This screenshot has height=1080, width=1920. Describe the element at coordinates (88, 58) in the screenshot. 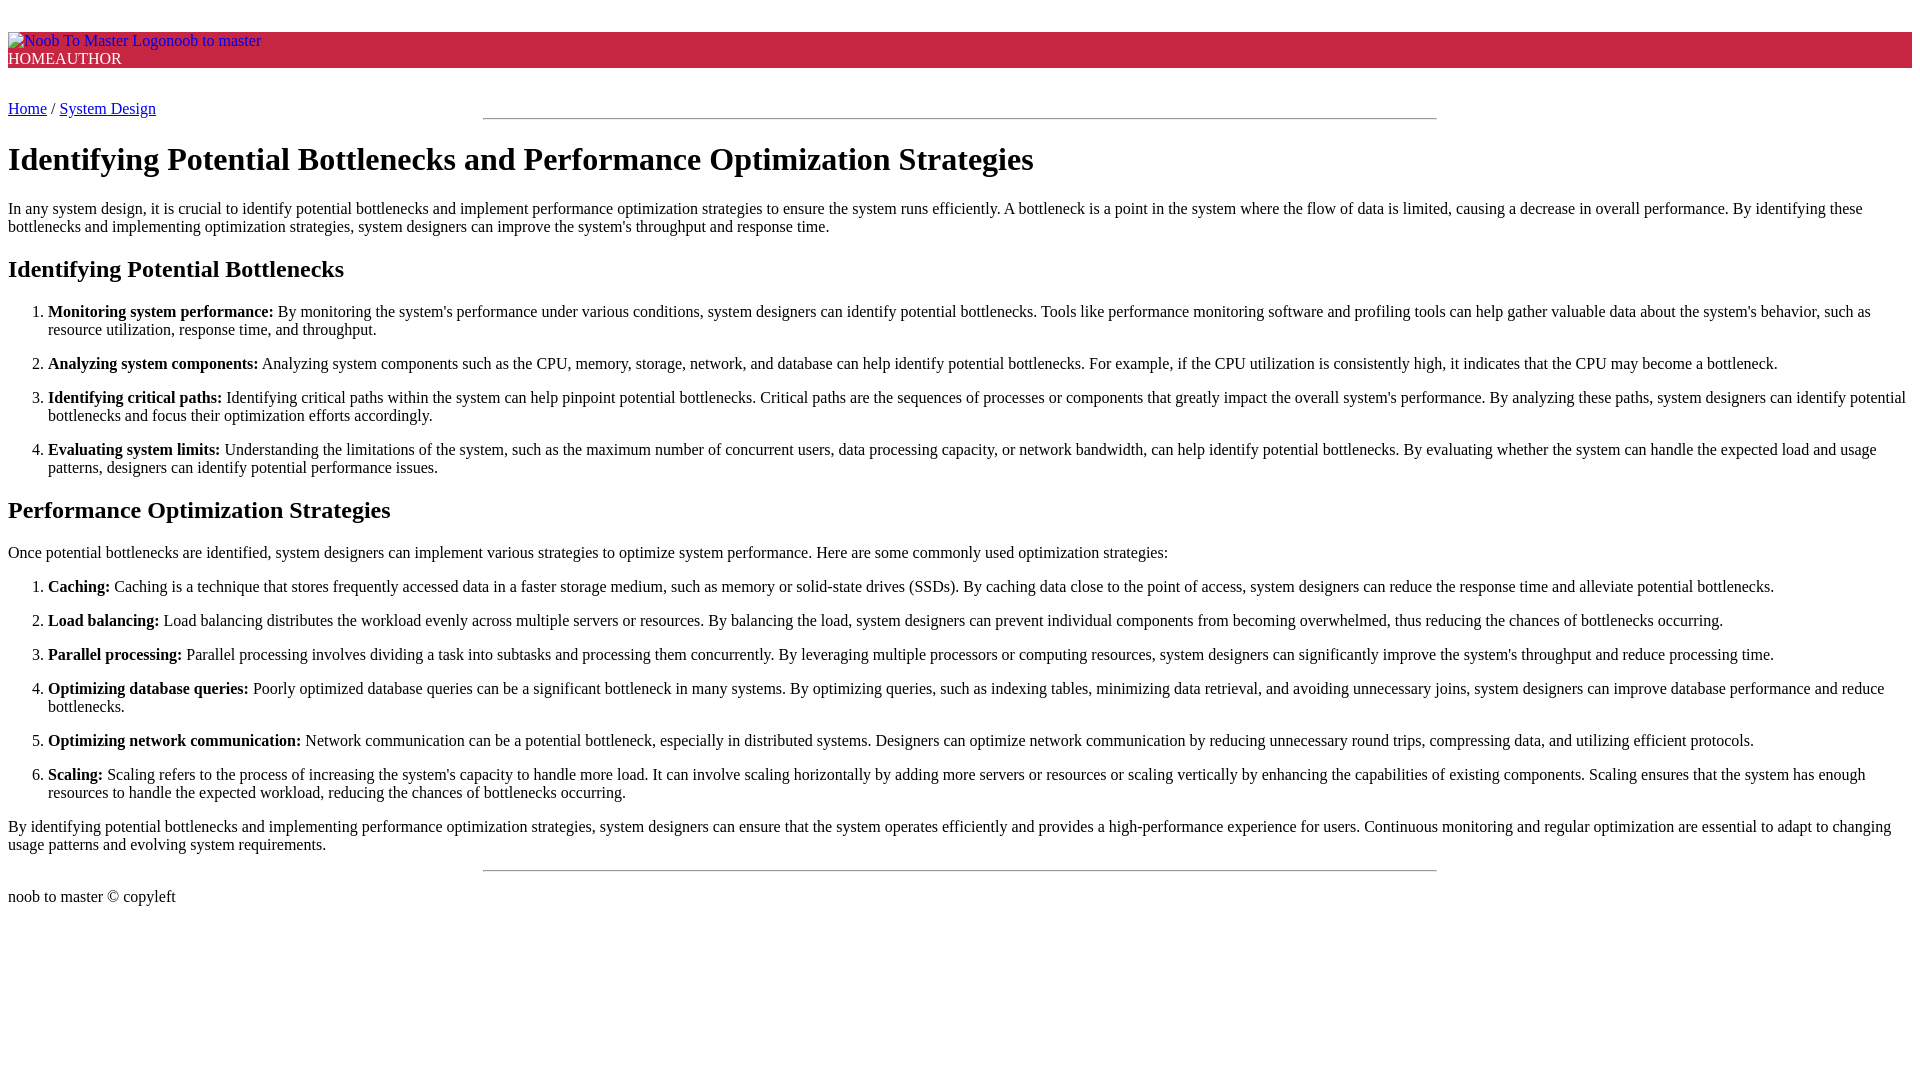

I see `AUTHOR` at that location.